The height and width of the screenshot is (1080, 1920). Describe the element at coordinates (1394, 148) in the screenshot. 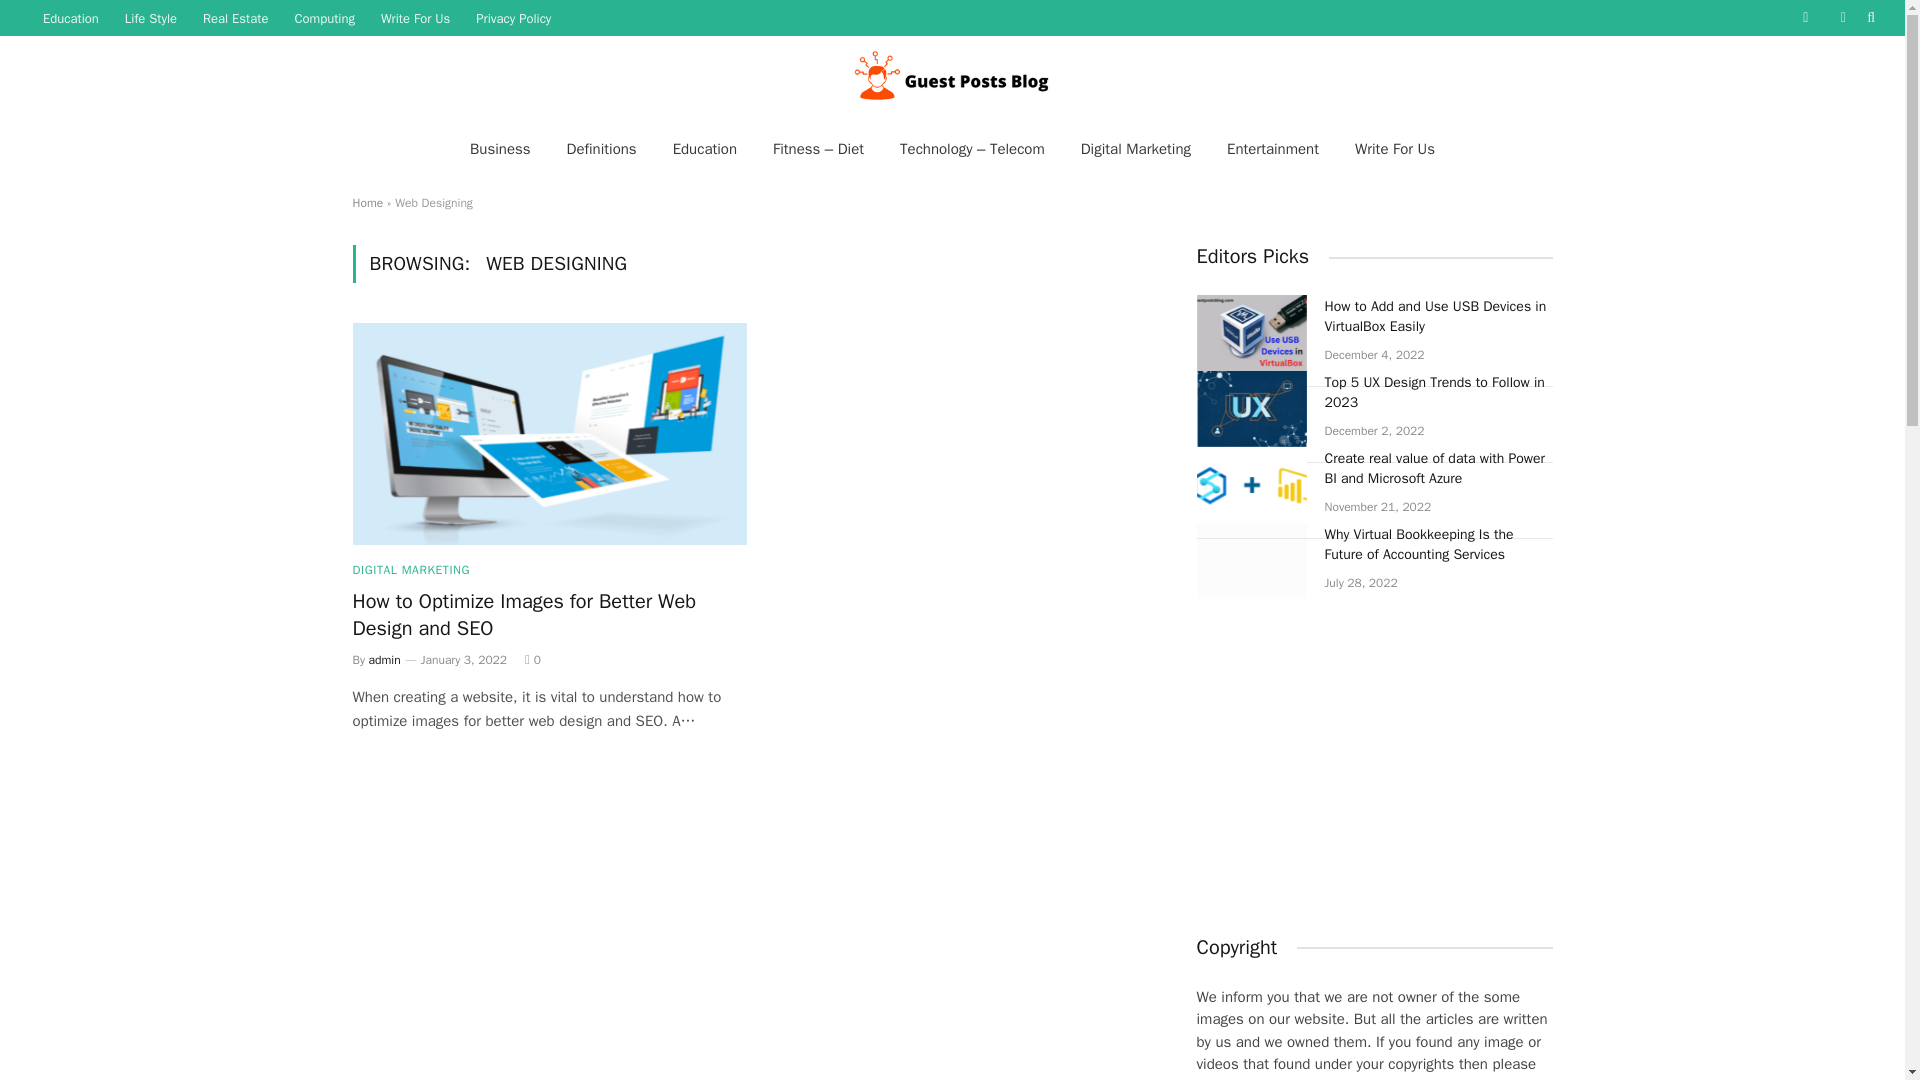

I see `Write For Us` at that location.